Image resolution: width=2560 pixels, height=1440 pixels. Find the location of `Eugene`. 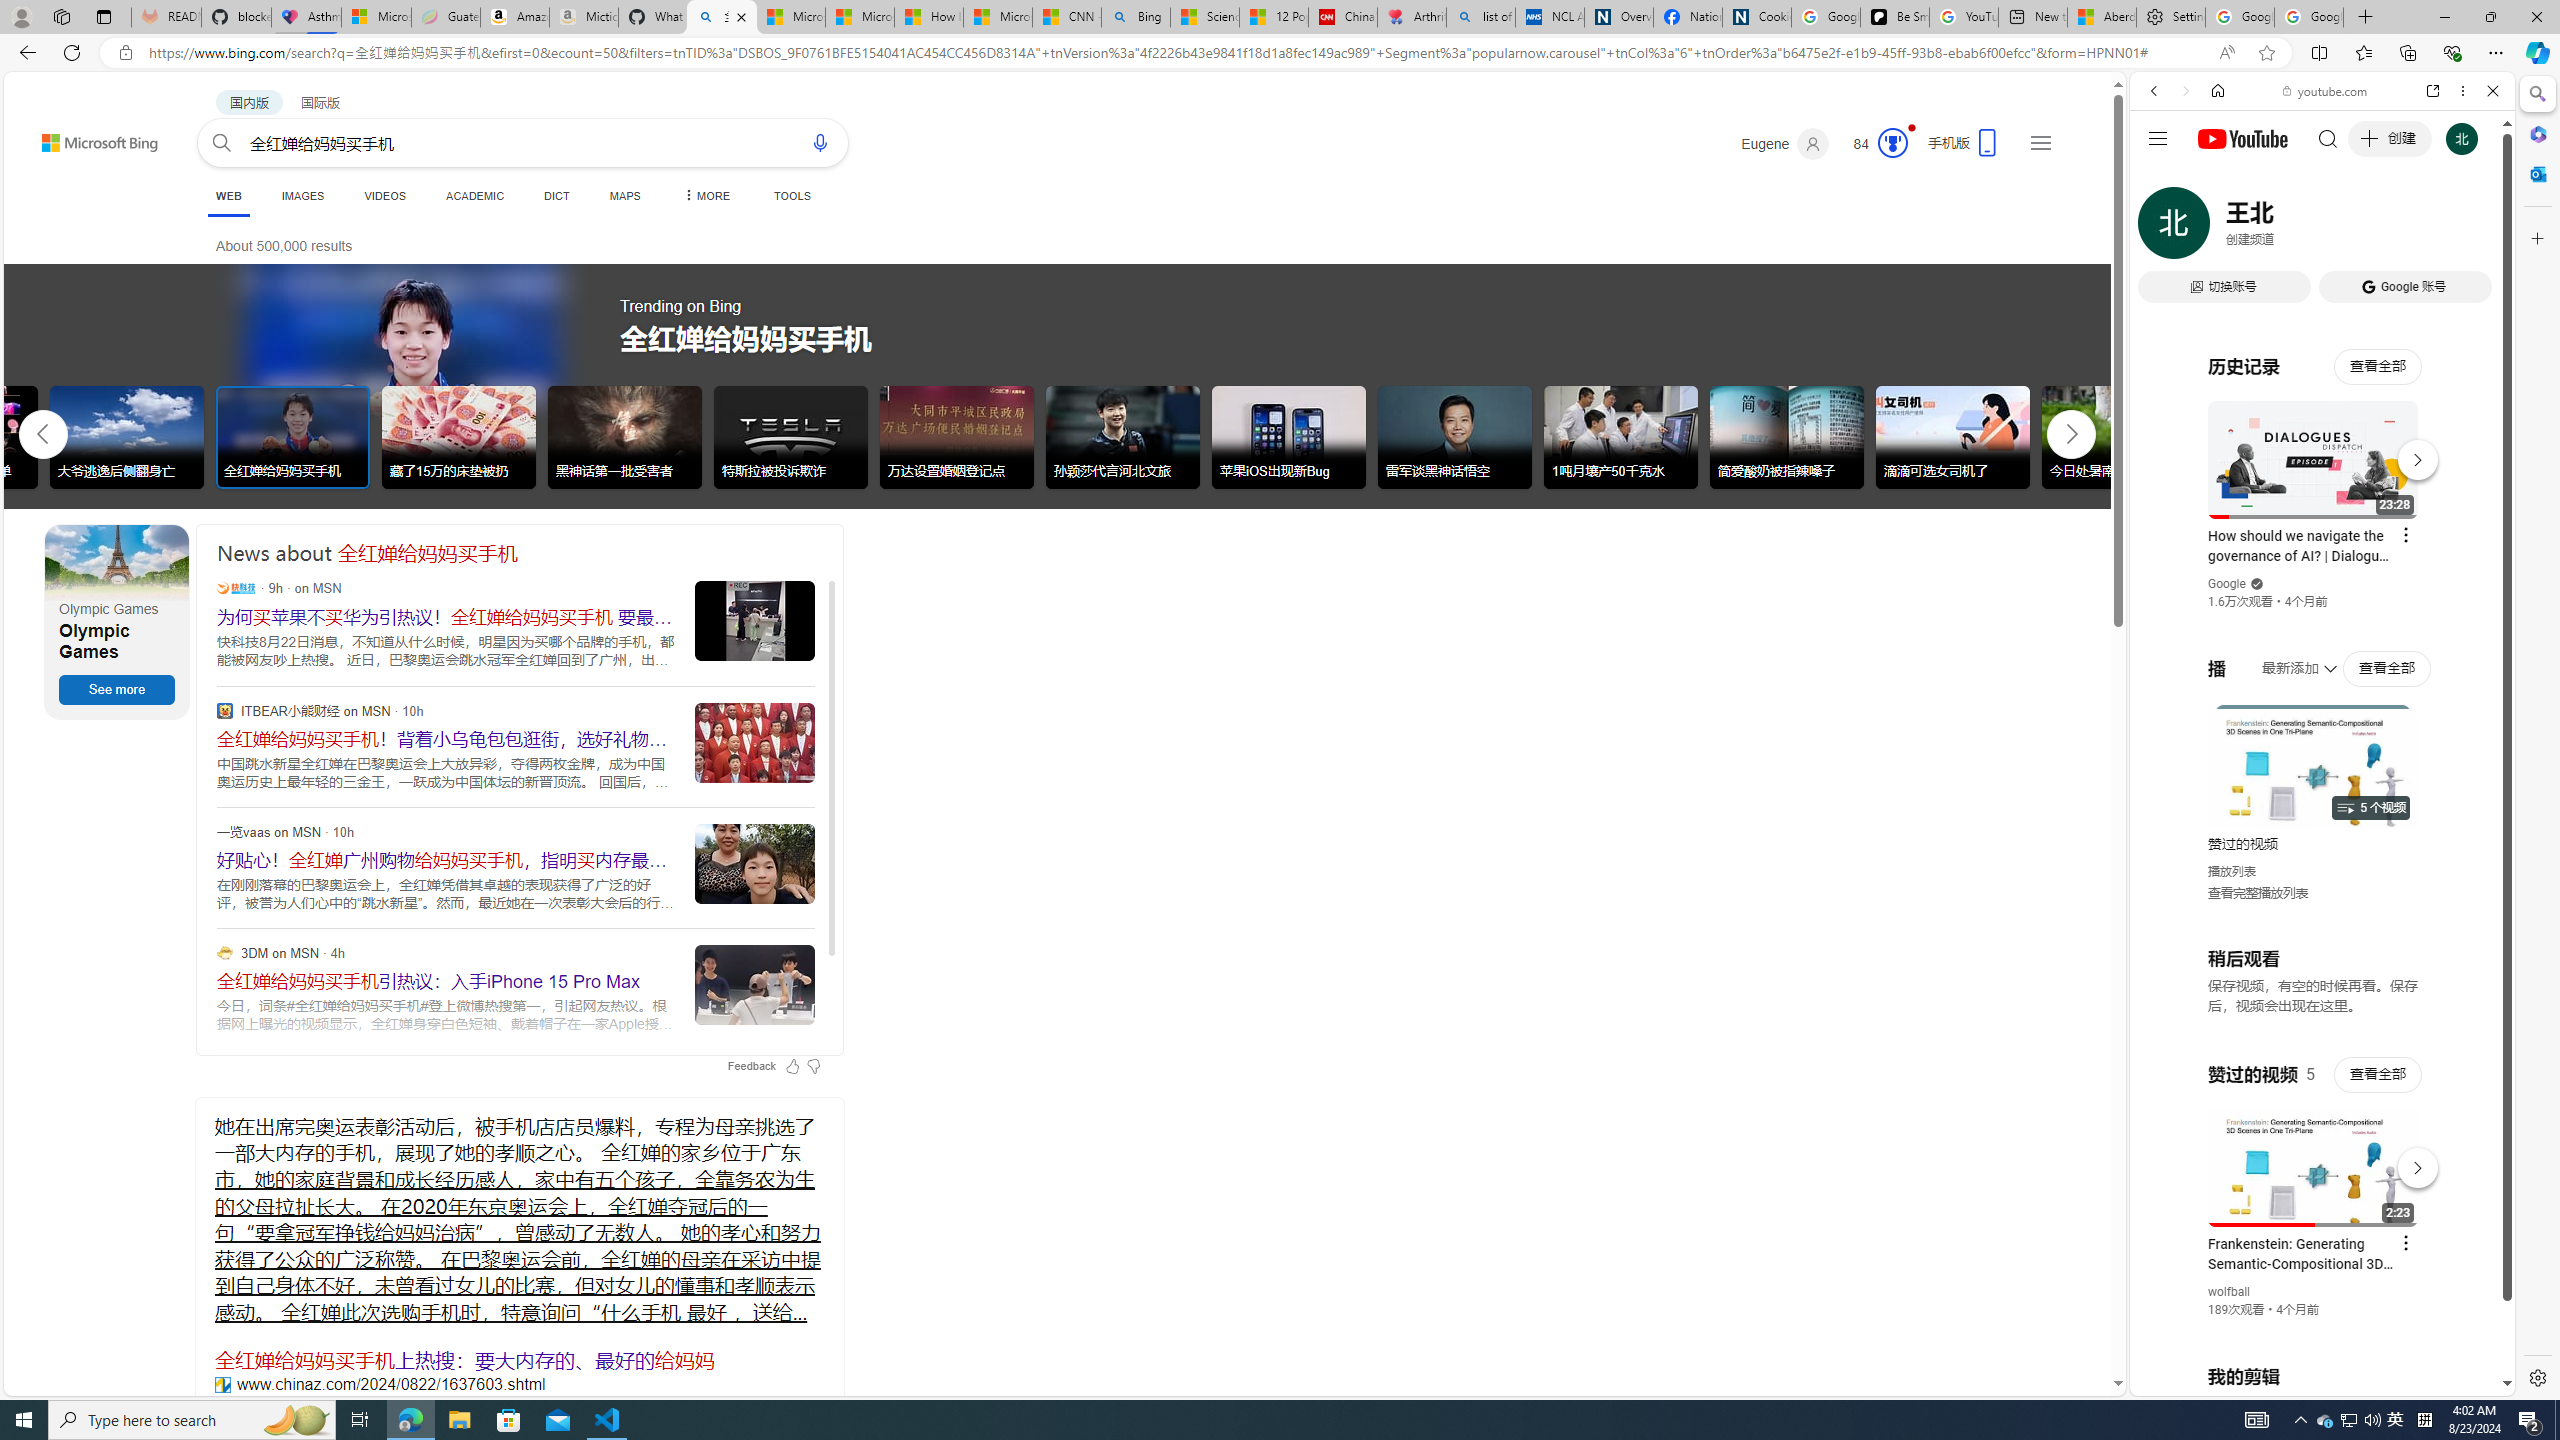

Eugene is located at coordinates (1785, 144).